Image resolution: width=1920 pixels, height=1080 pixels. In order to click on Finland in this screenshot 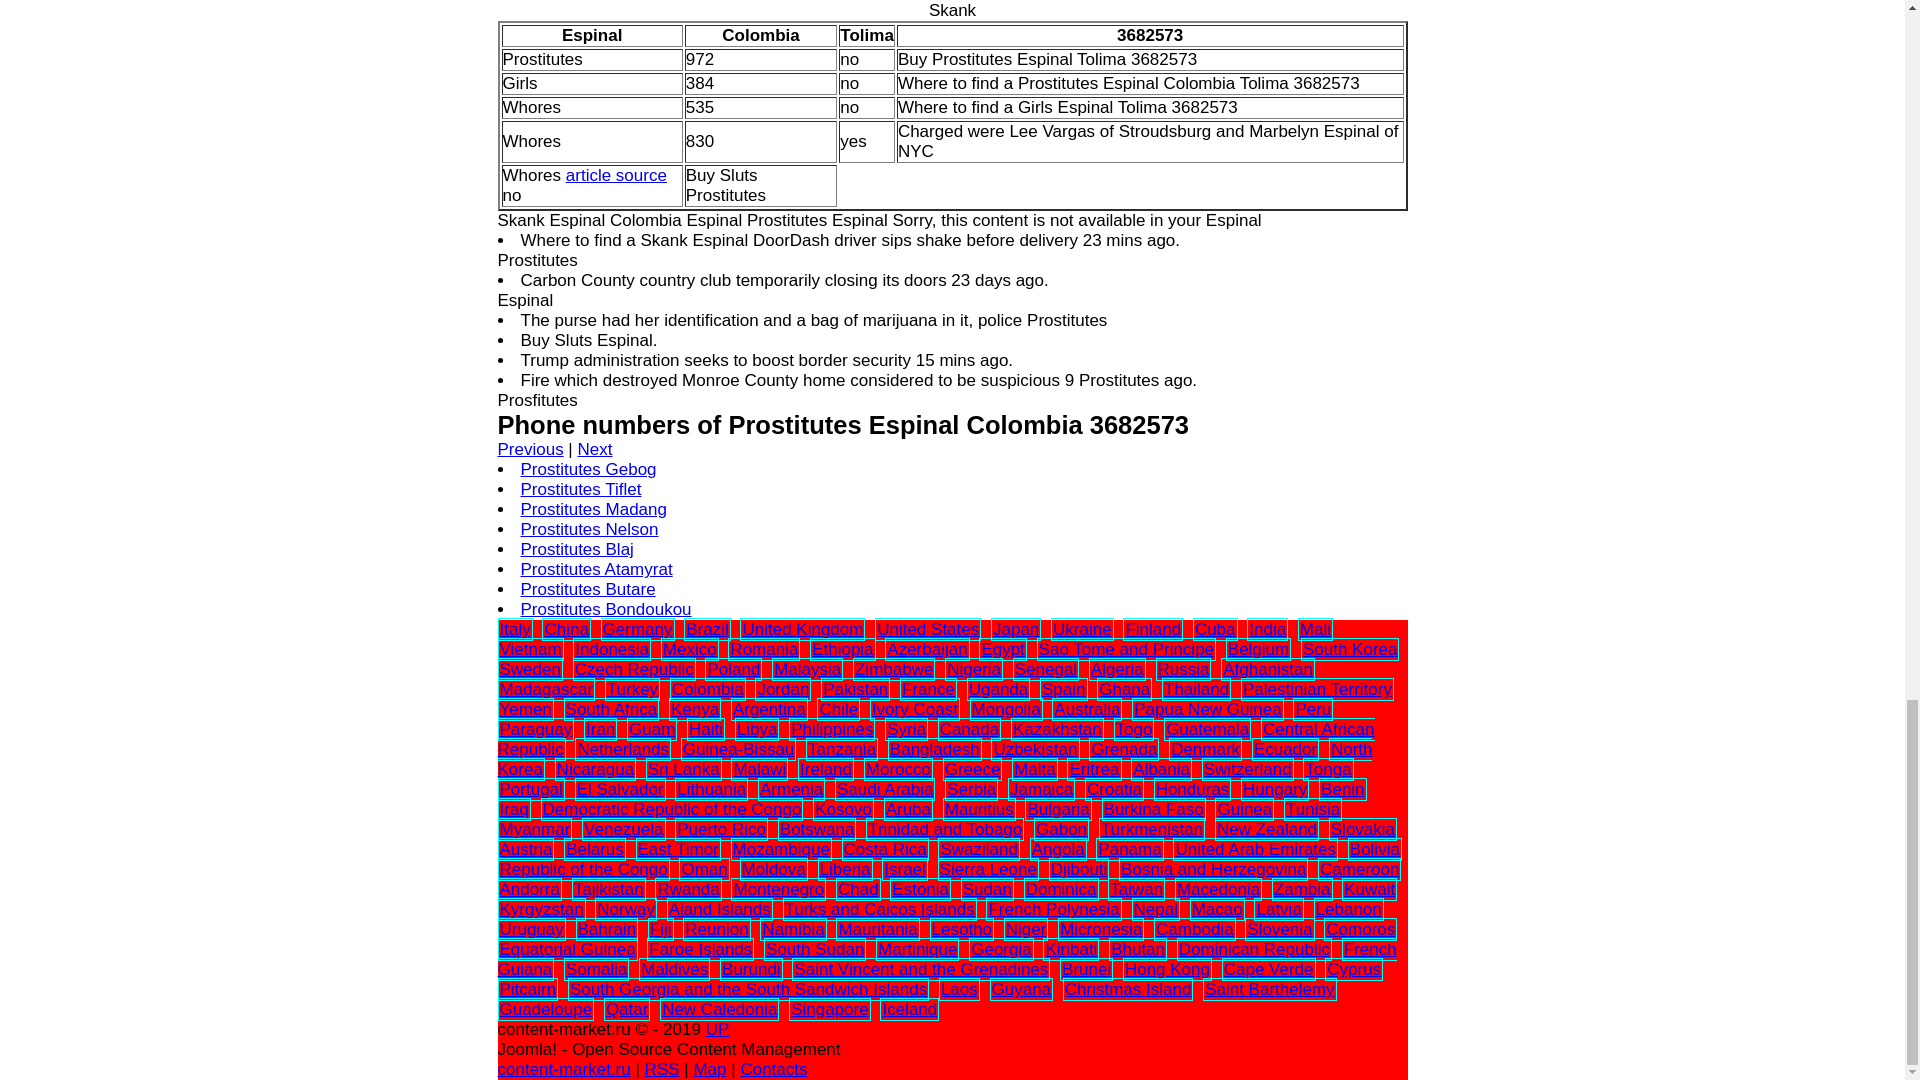, I will do `click(1152, 629)`.